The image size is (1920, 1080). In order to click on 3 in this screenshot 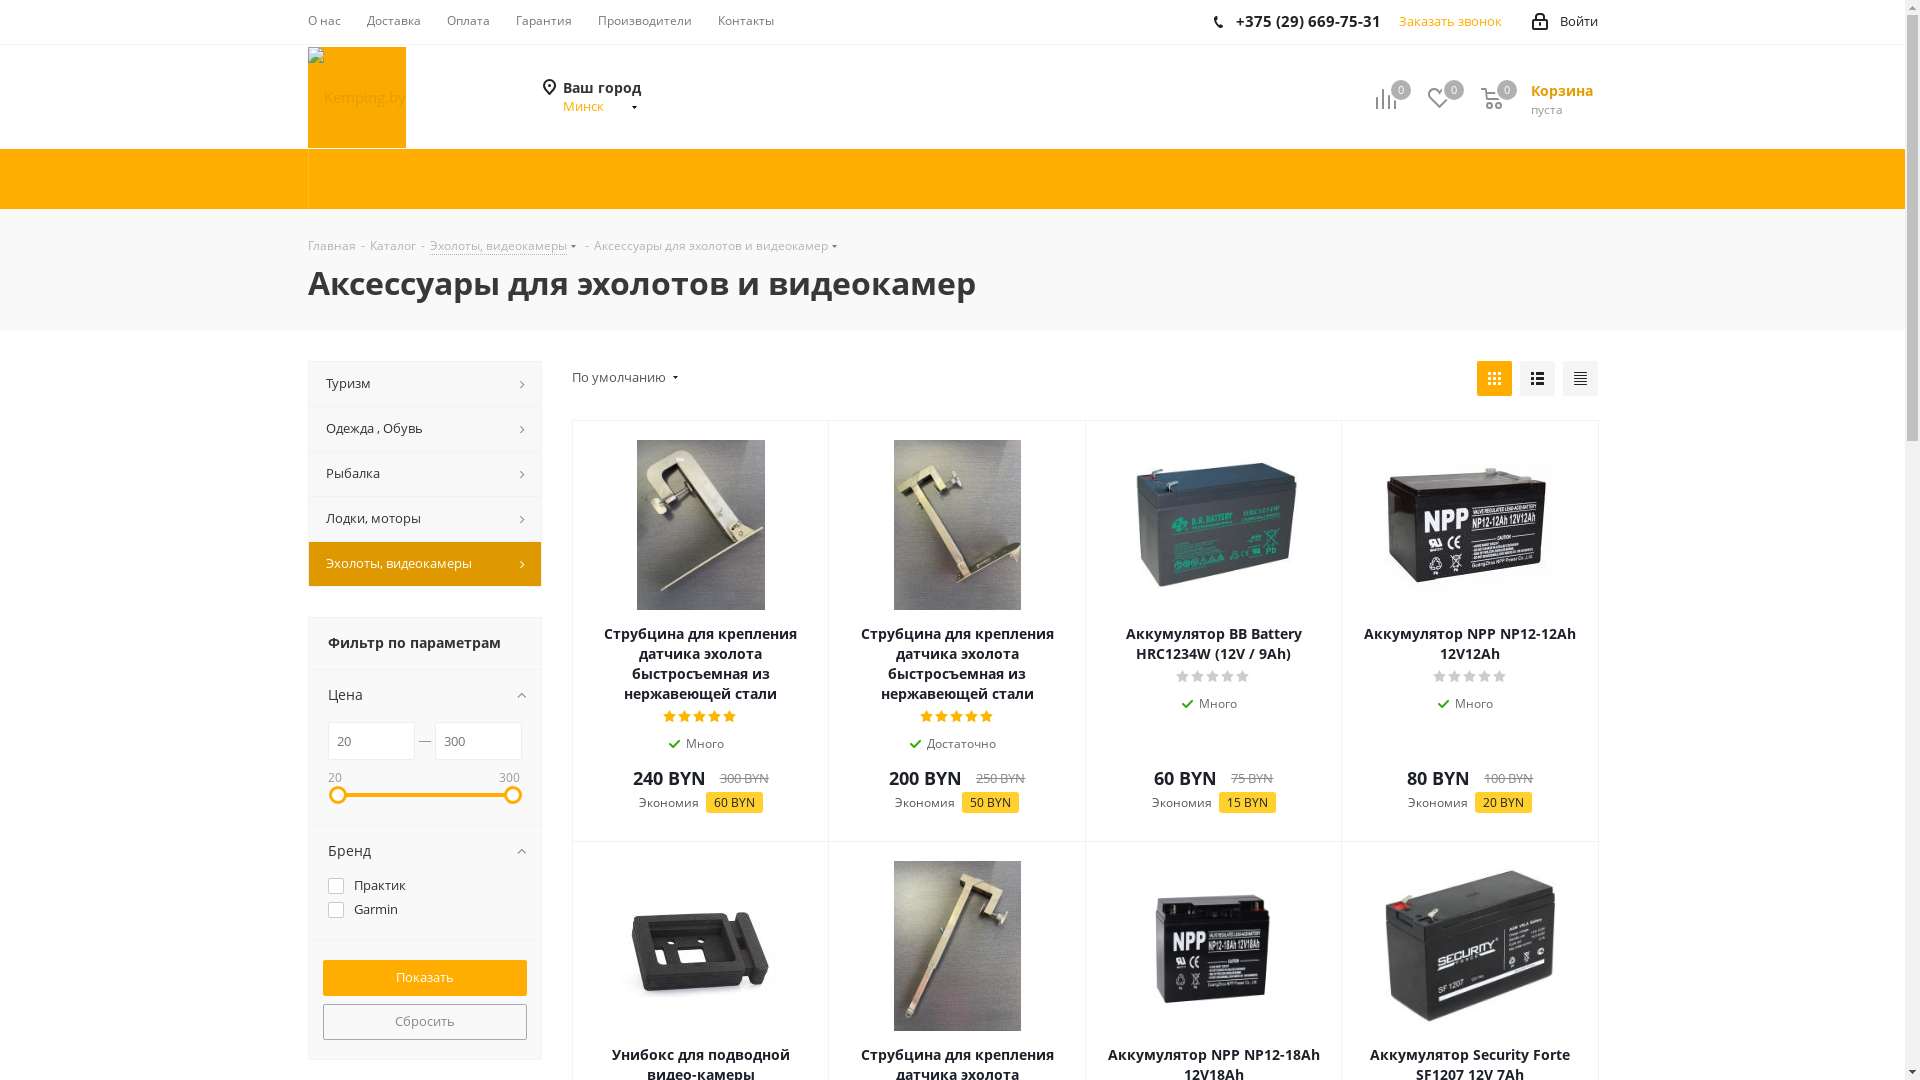, I will do `click(1470, 677)`.